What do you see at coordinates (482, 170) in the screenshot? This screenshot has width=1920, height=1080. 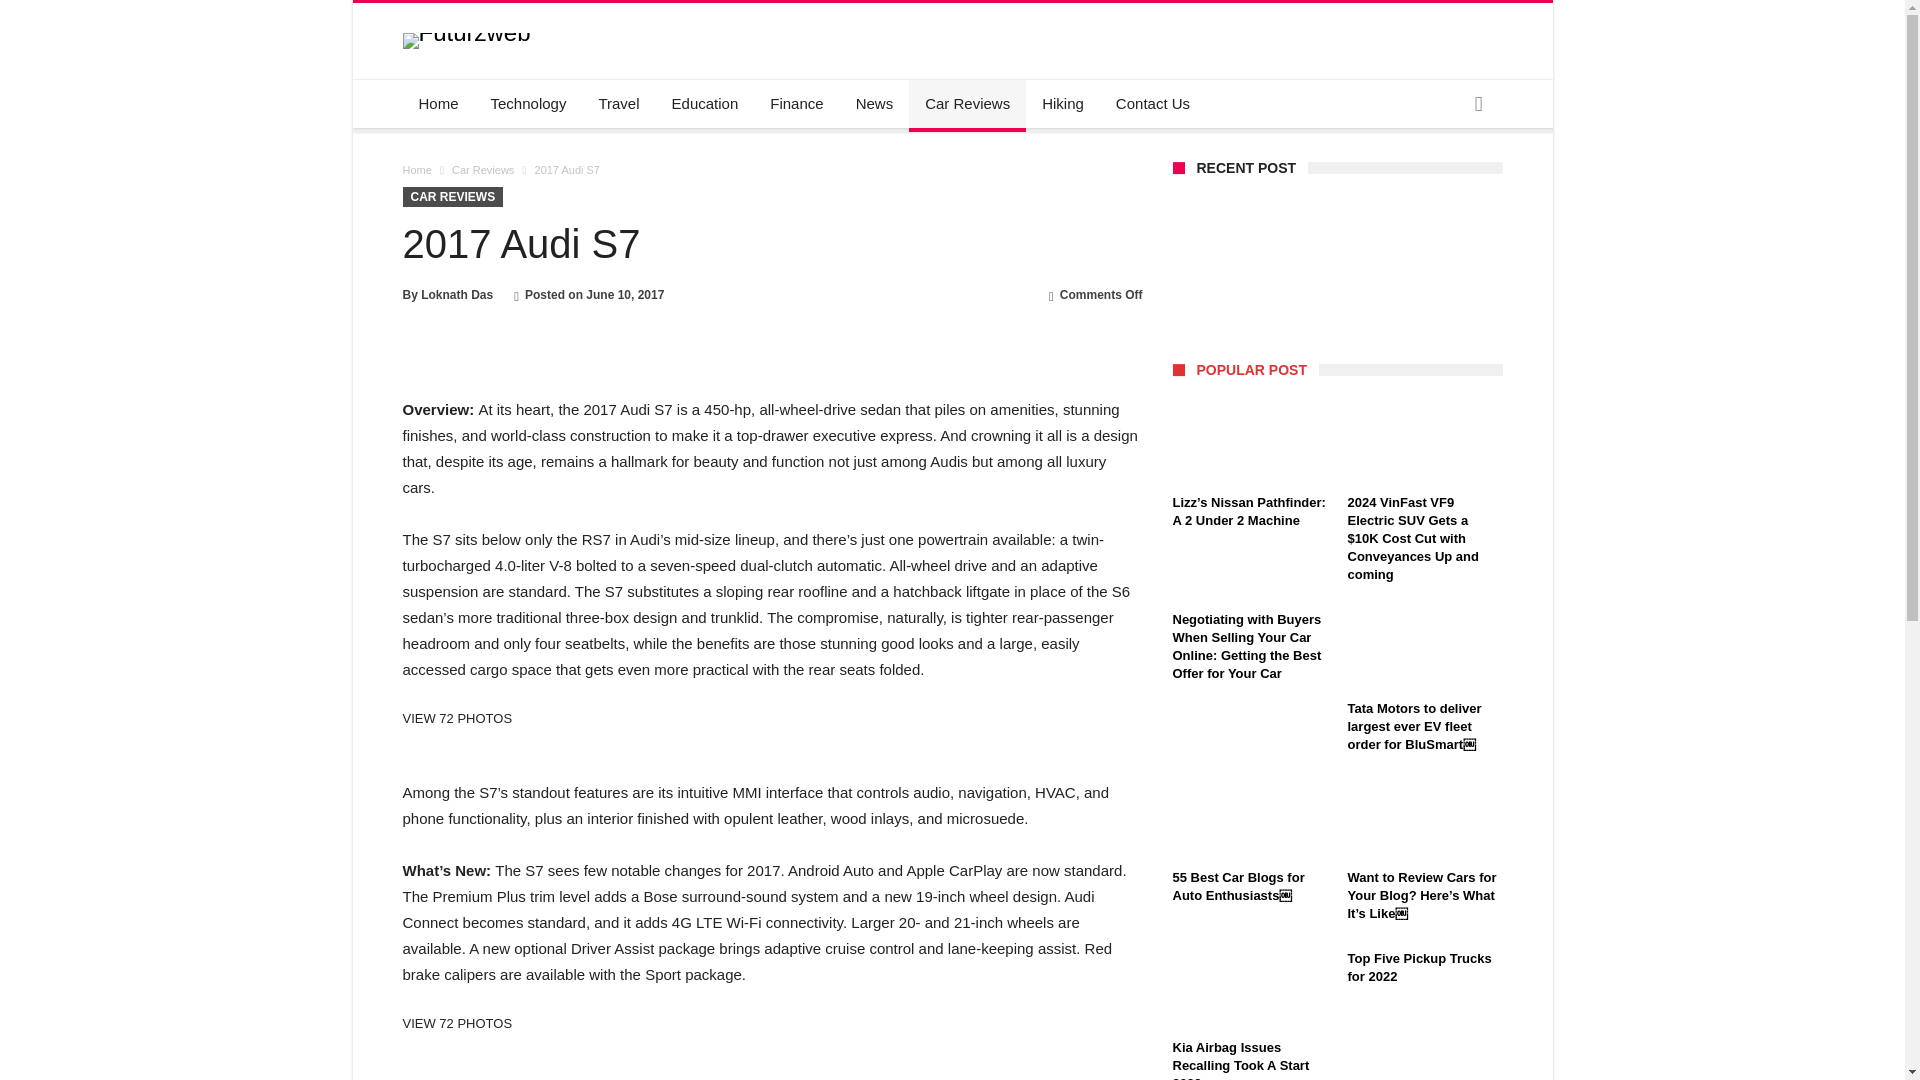 I see `Car Reviews` at bounding box center [482, 170].